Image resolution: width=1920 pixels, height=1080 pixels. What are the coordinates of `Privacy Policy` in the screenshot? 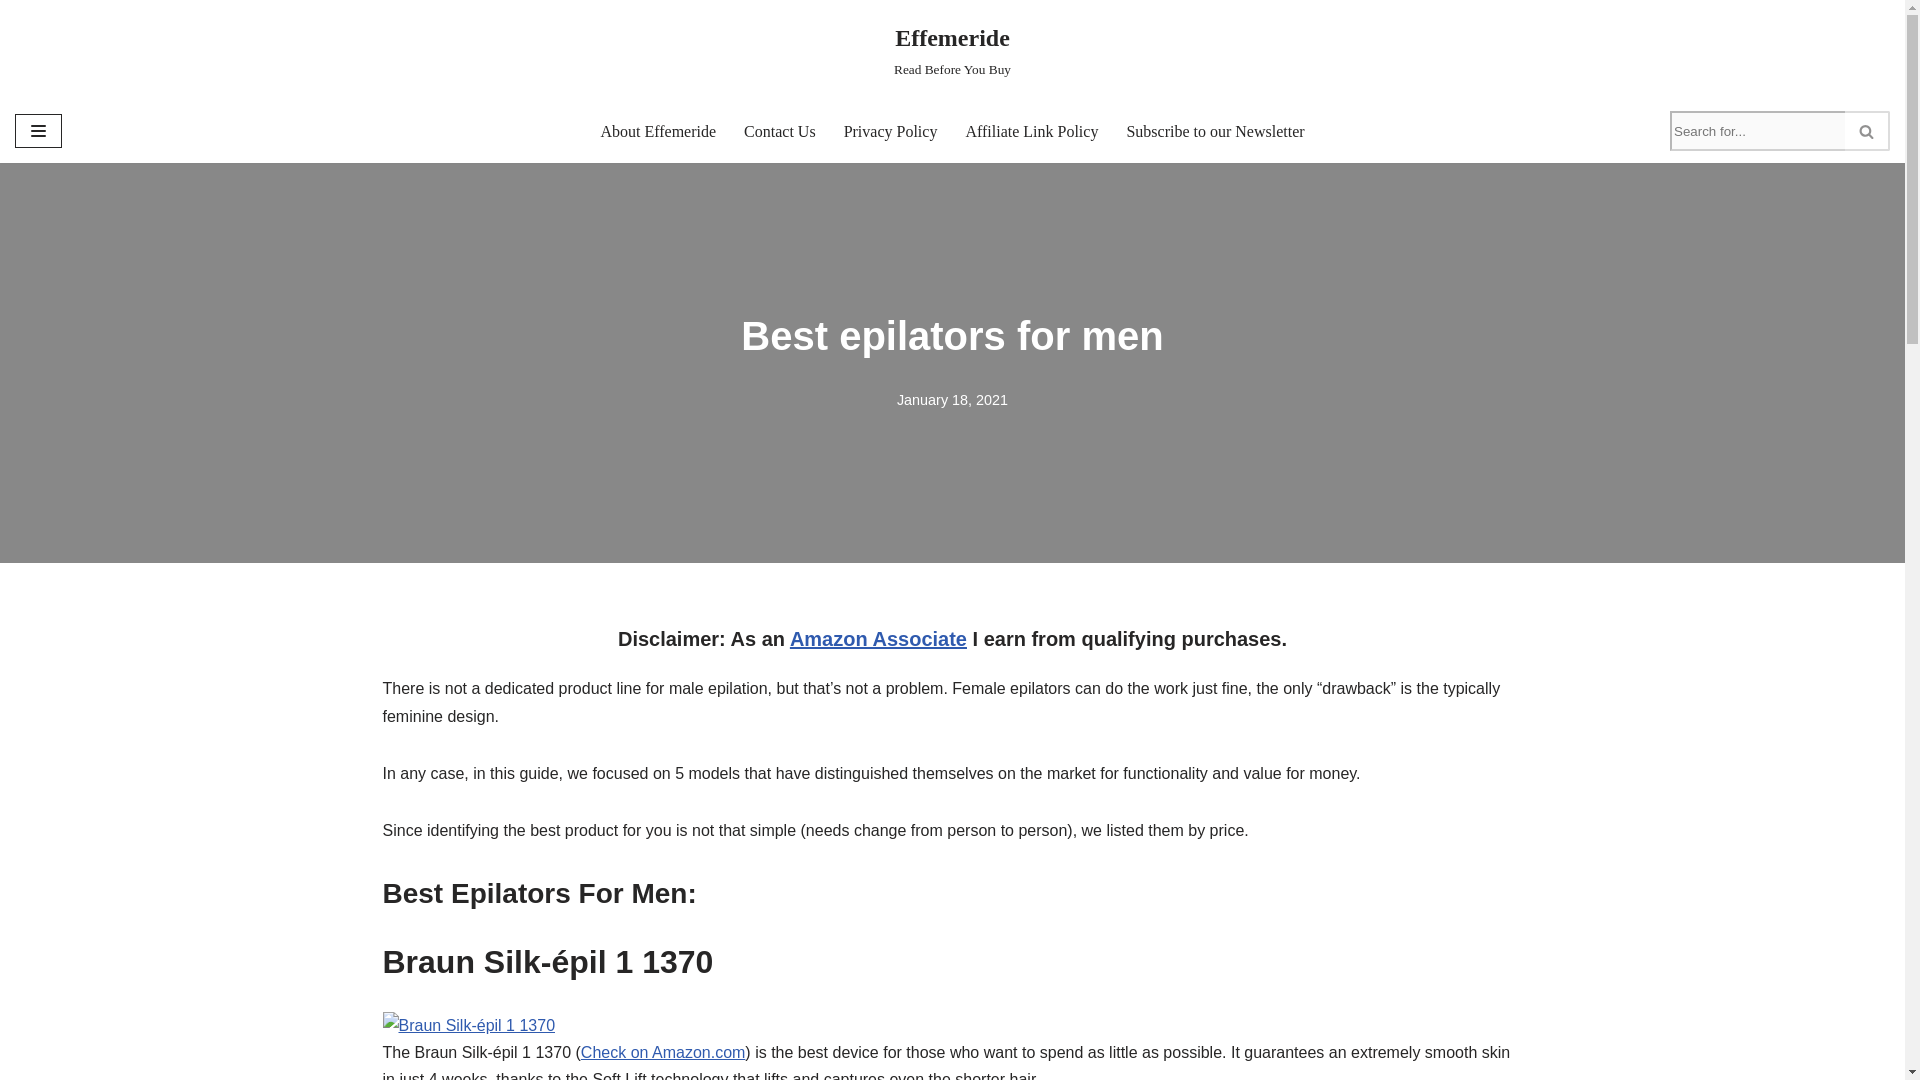 It's located at (952, 50).